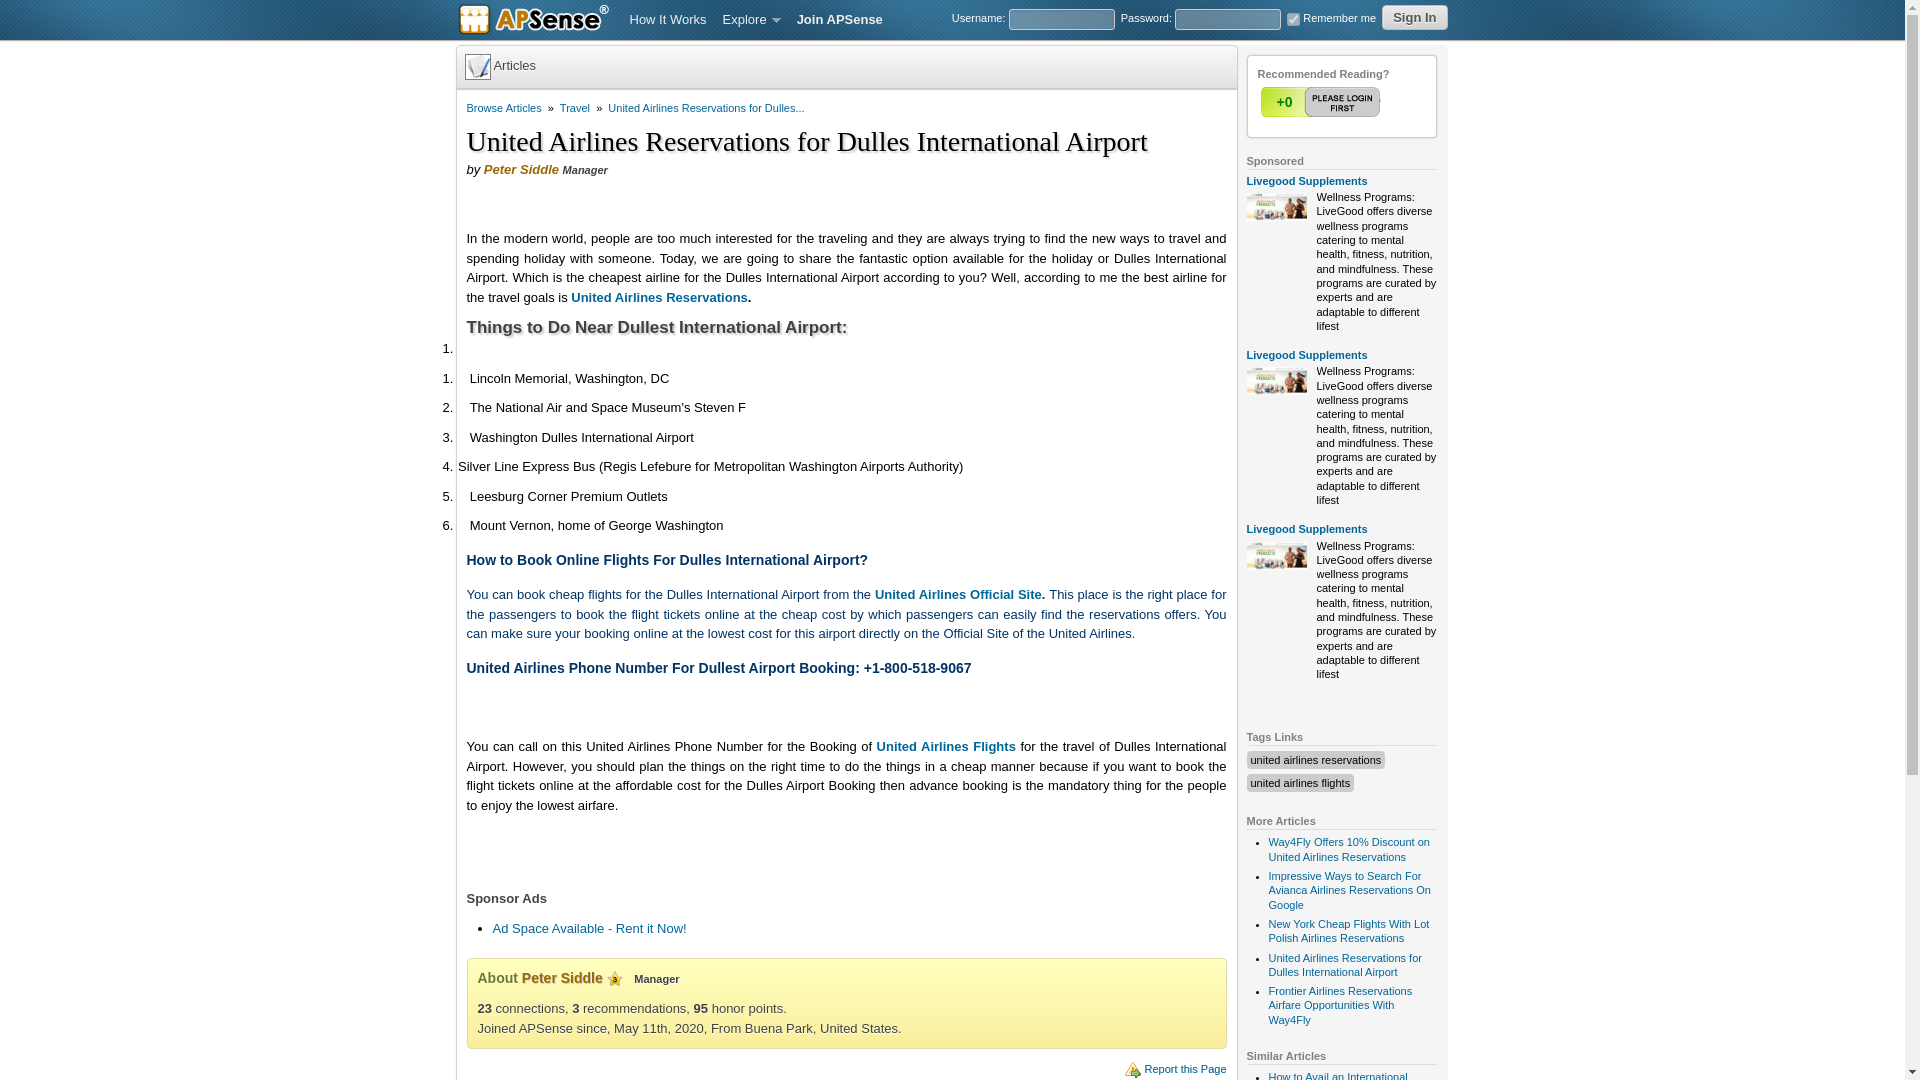 This screenshot has width=1920, height=1080. I want to click on United Airlines Reservations for Dulles..., so click(706, 108).